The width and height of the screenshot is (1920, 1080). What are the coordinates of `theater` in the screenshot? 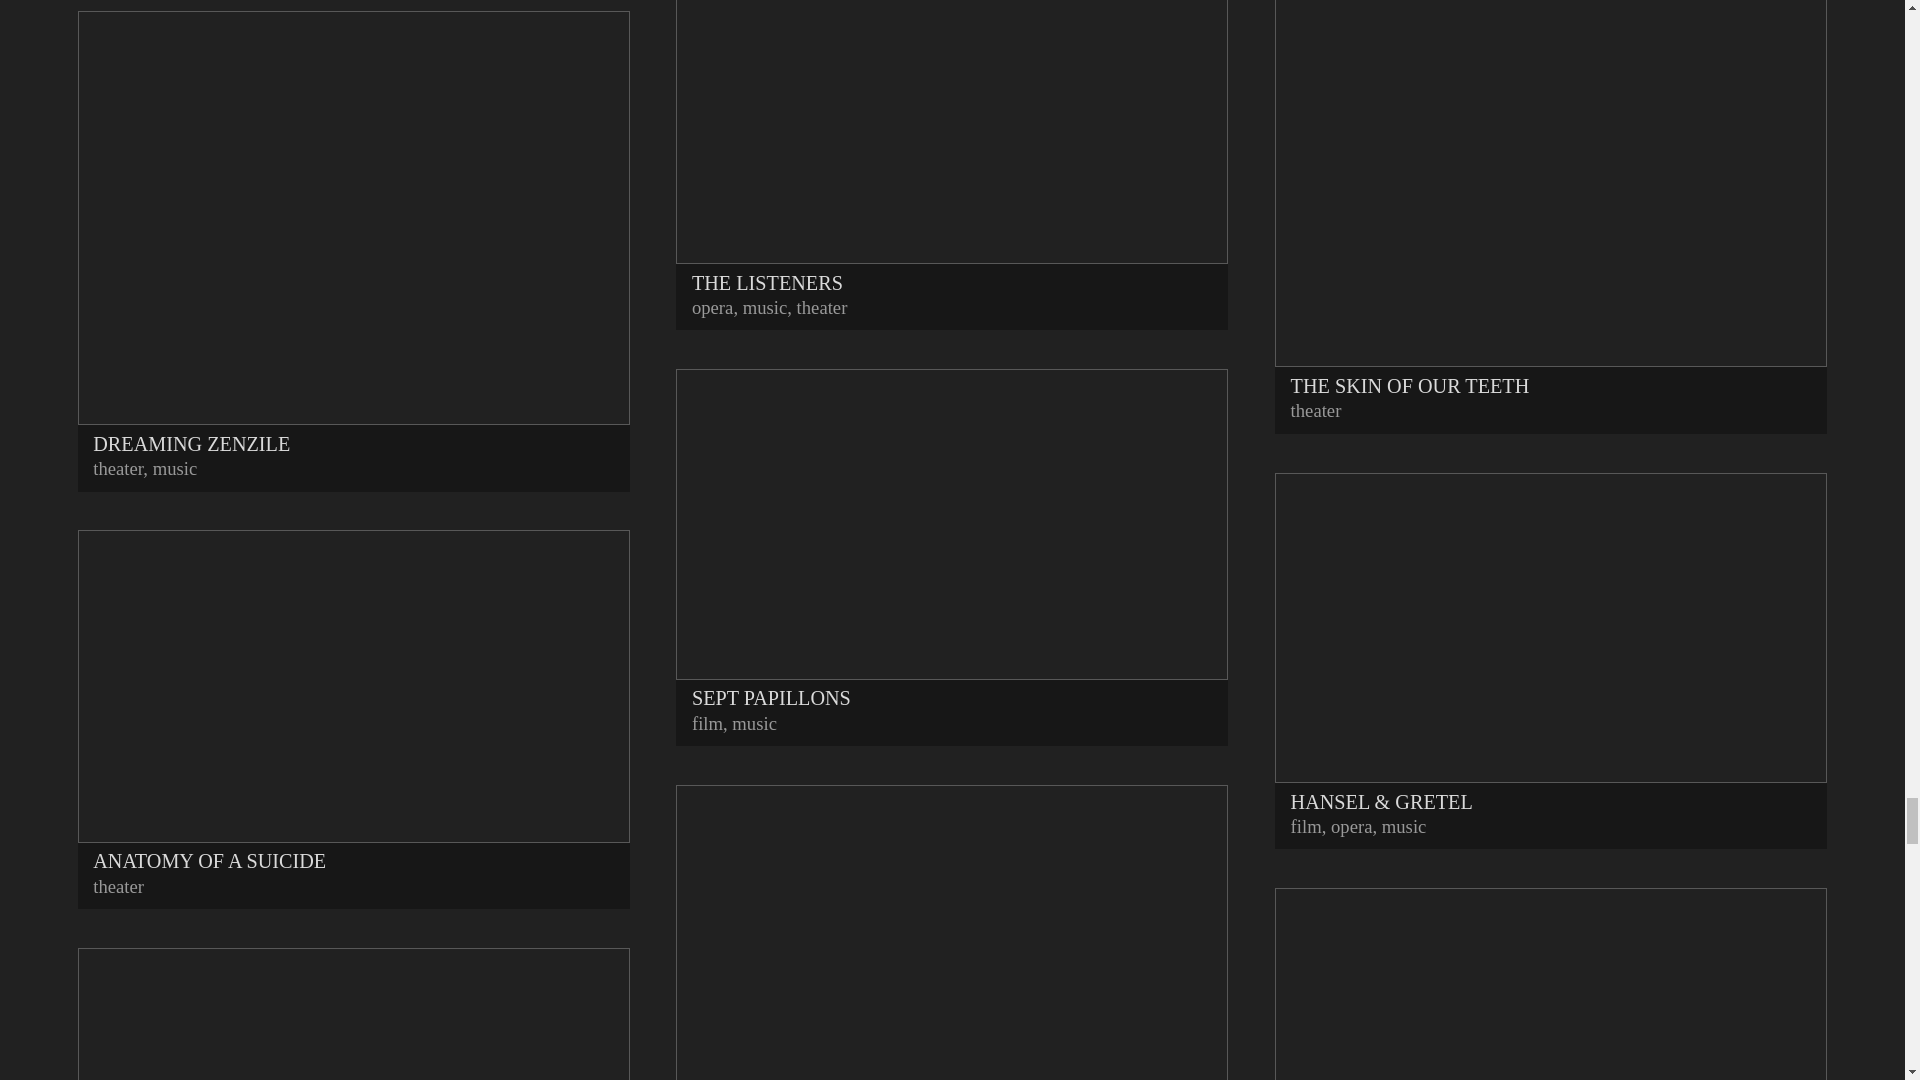 It's located at (117, 468).